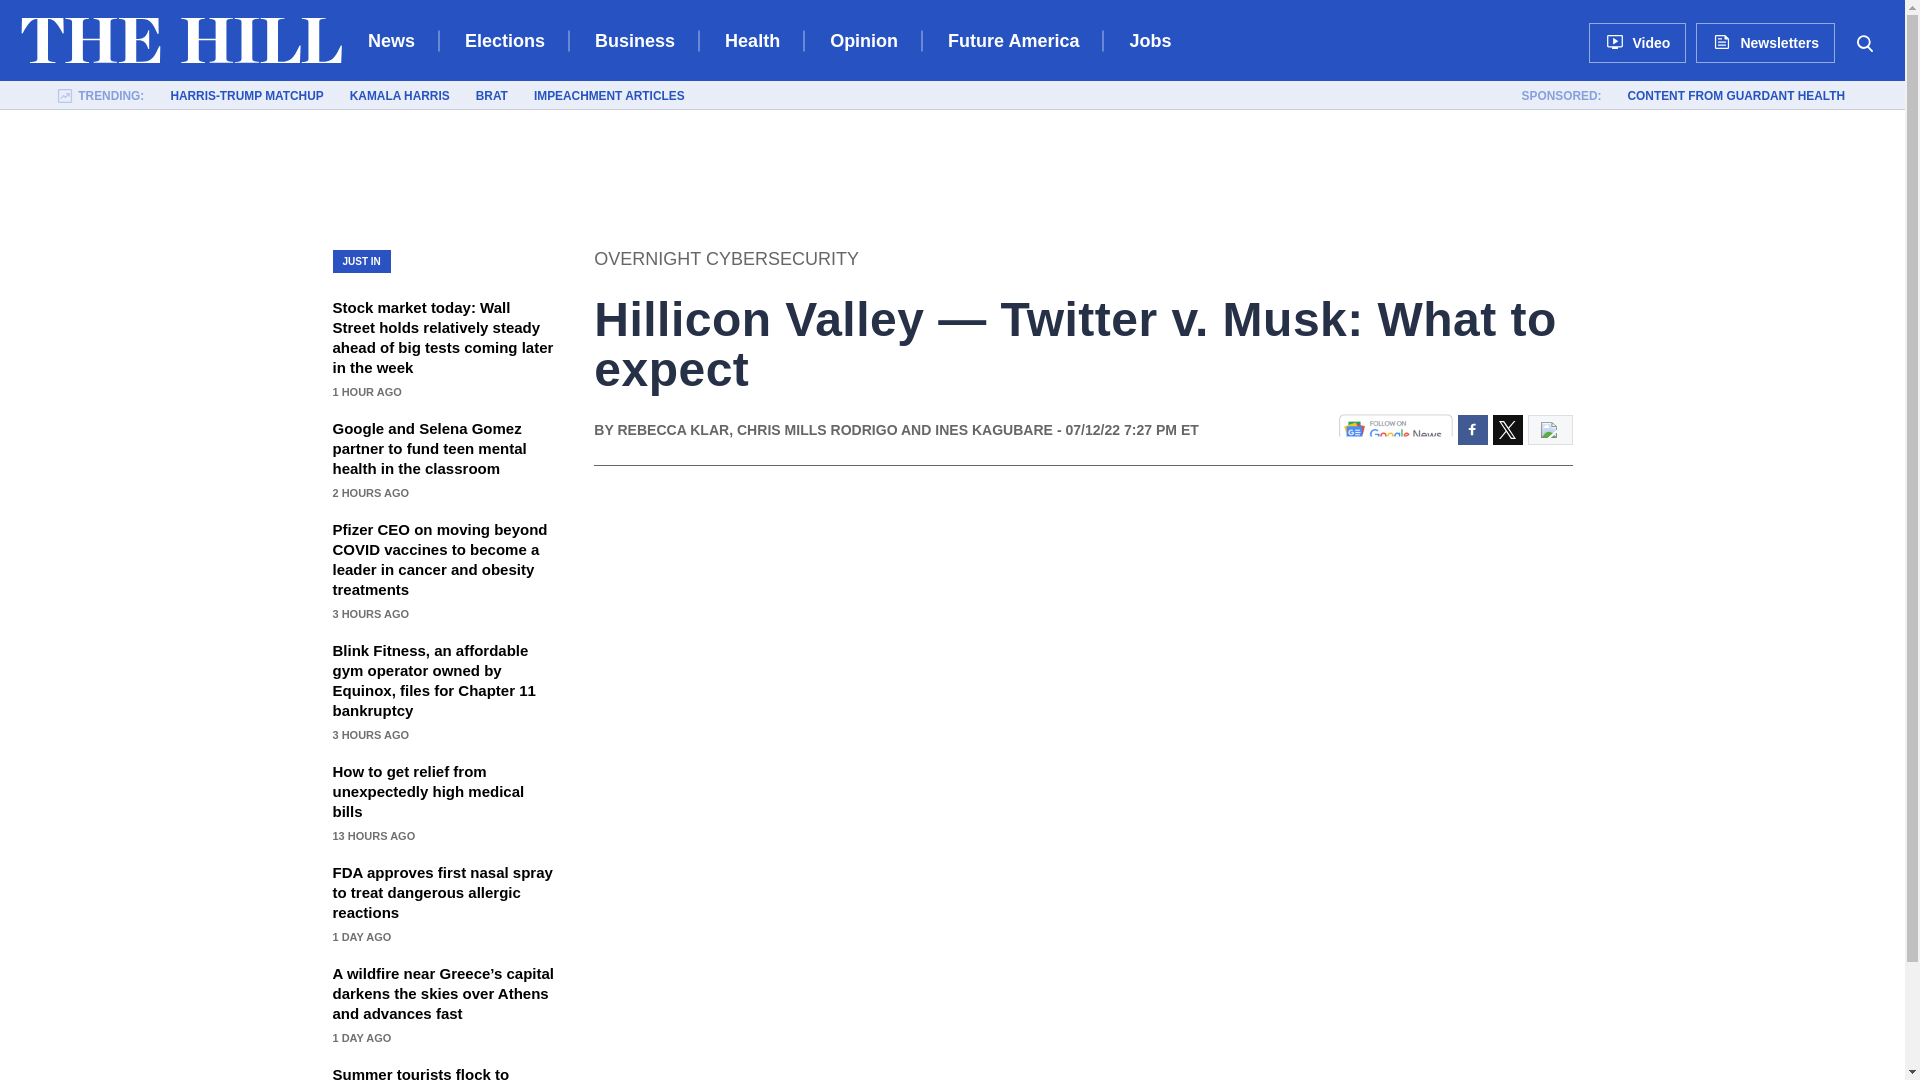  Describe the element at coordinates (504, 40) in the screenshot. I see `Elections` at that location.